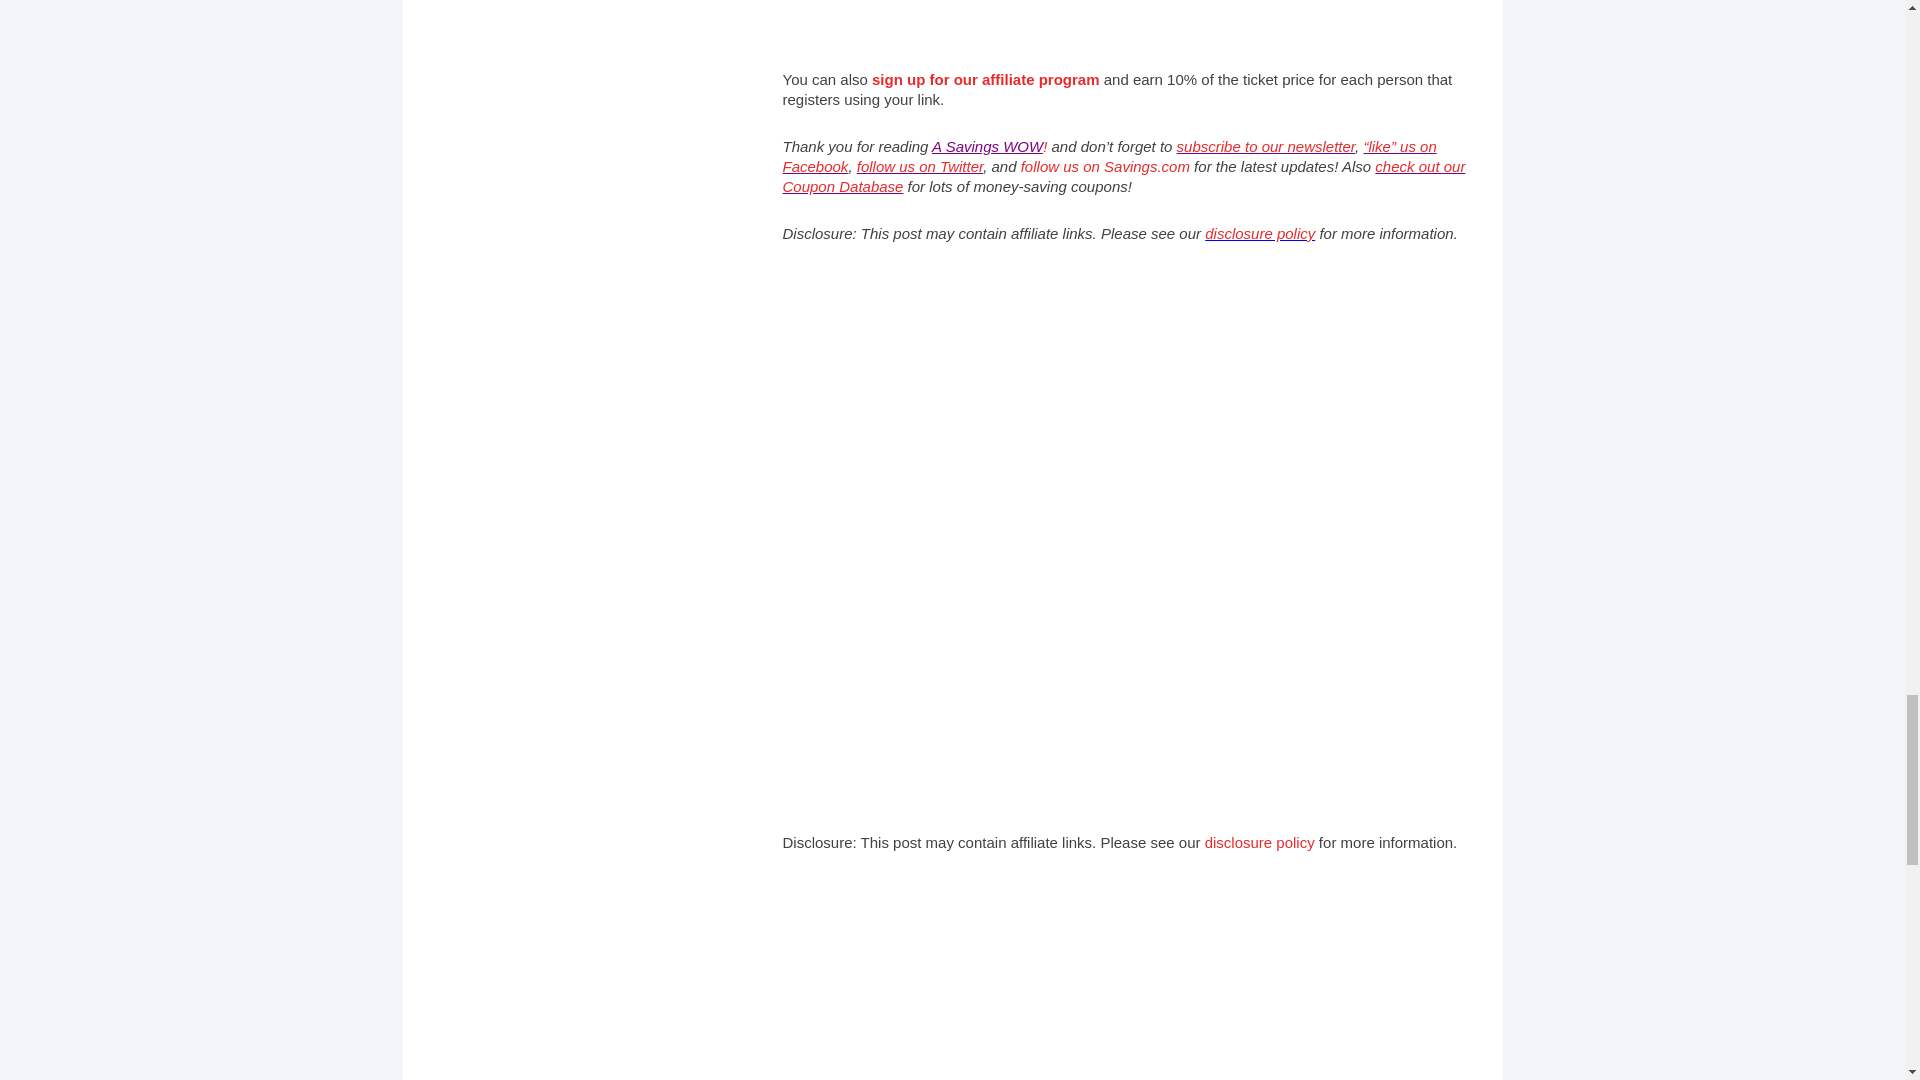 This screenshot has width=1920, height=1080. I want to click on A Savings WOW! Facebook Page, so click(1108, 156).